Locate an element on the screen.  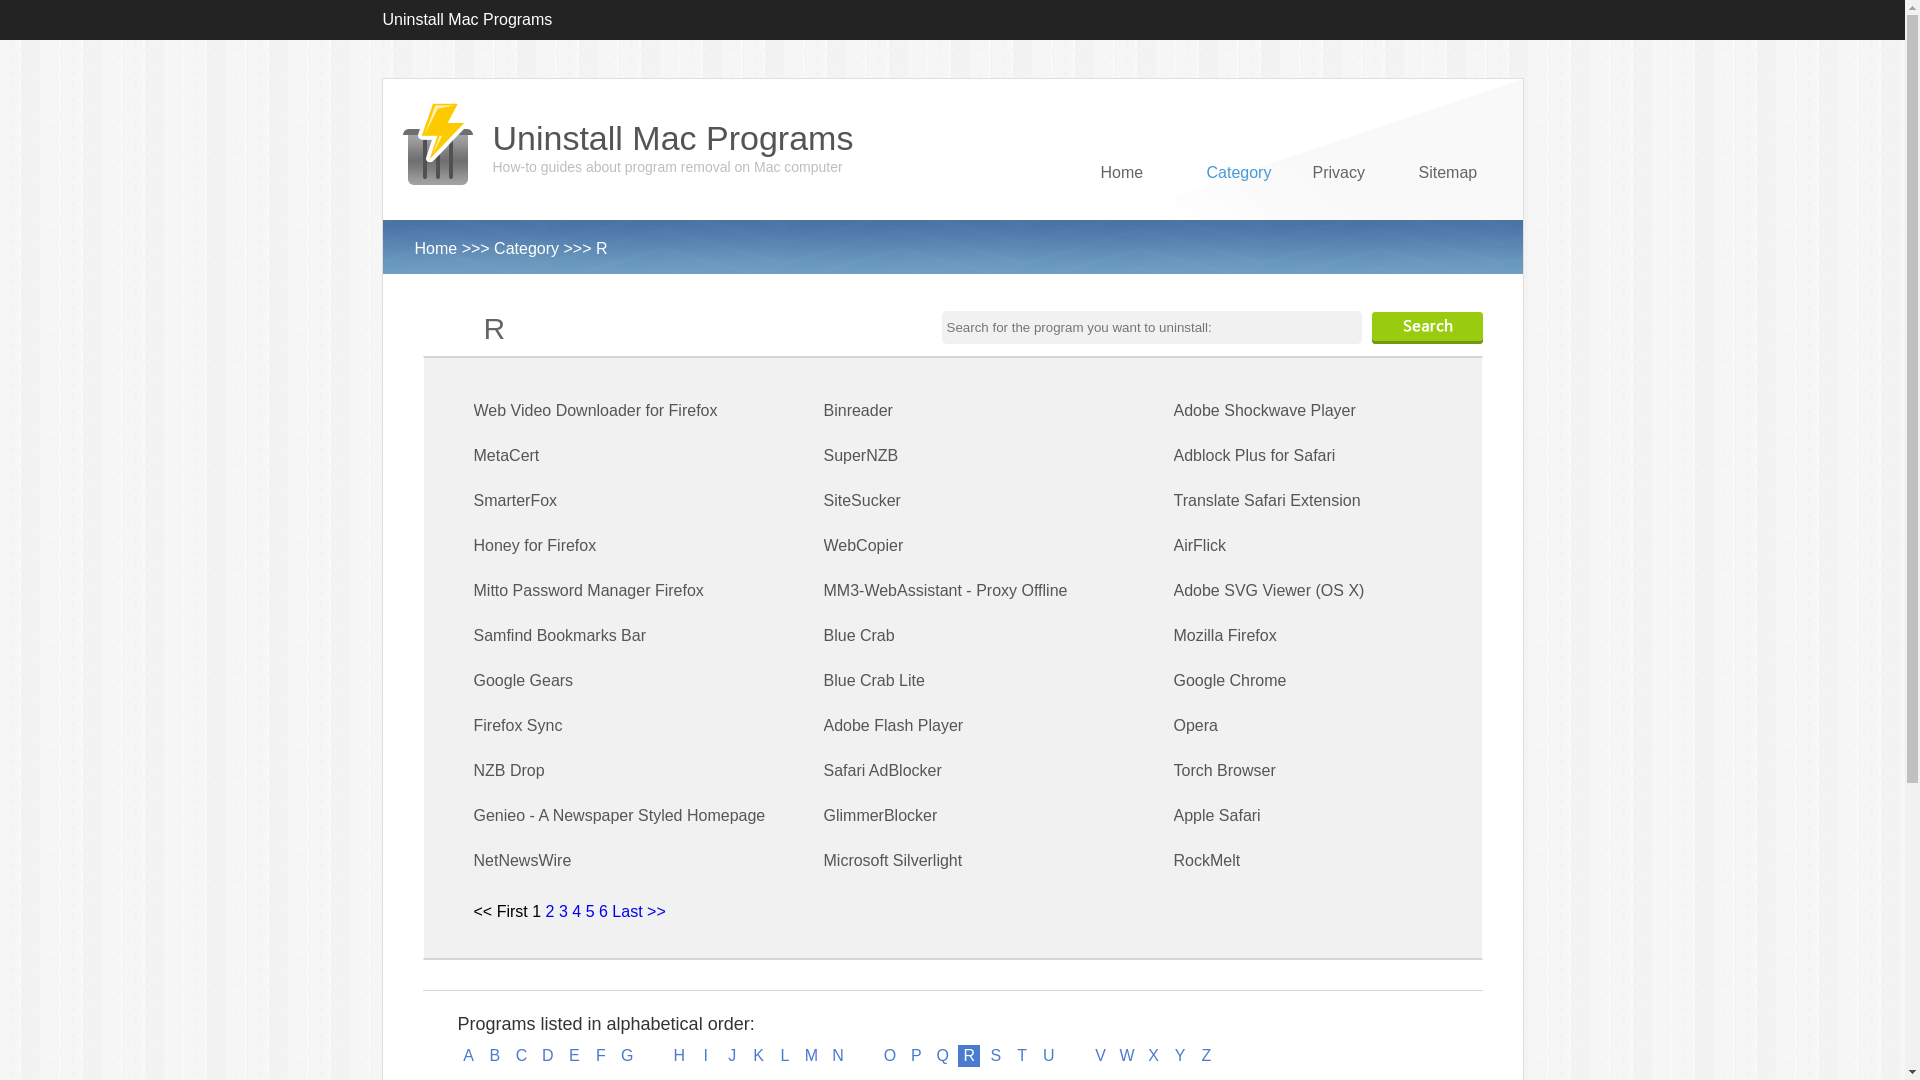
Mitto Password Manager Firefox Extension is located at coordinates (589, 613).